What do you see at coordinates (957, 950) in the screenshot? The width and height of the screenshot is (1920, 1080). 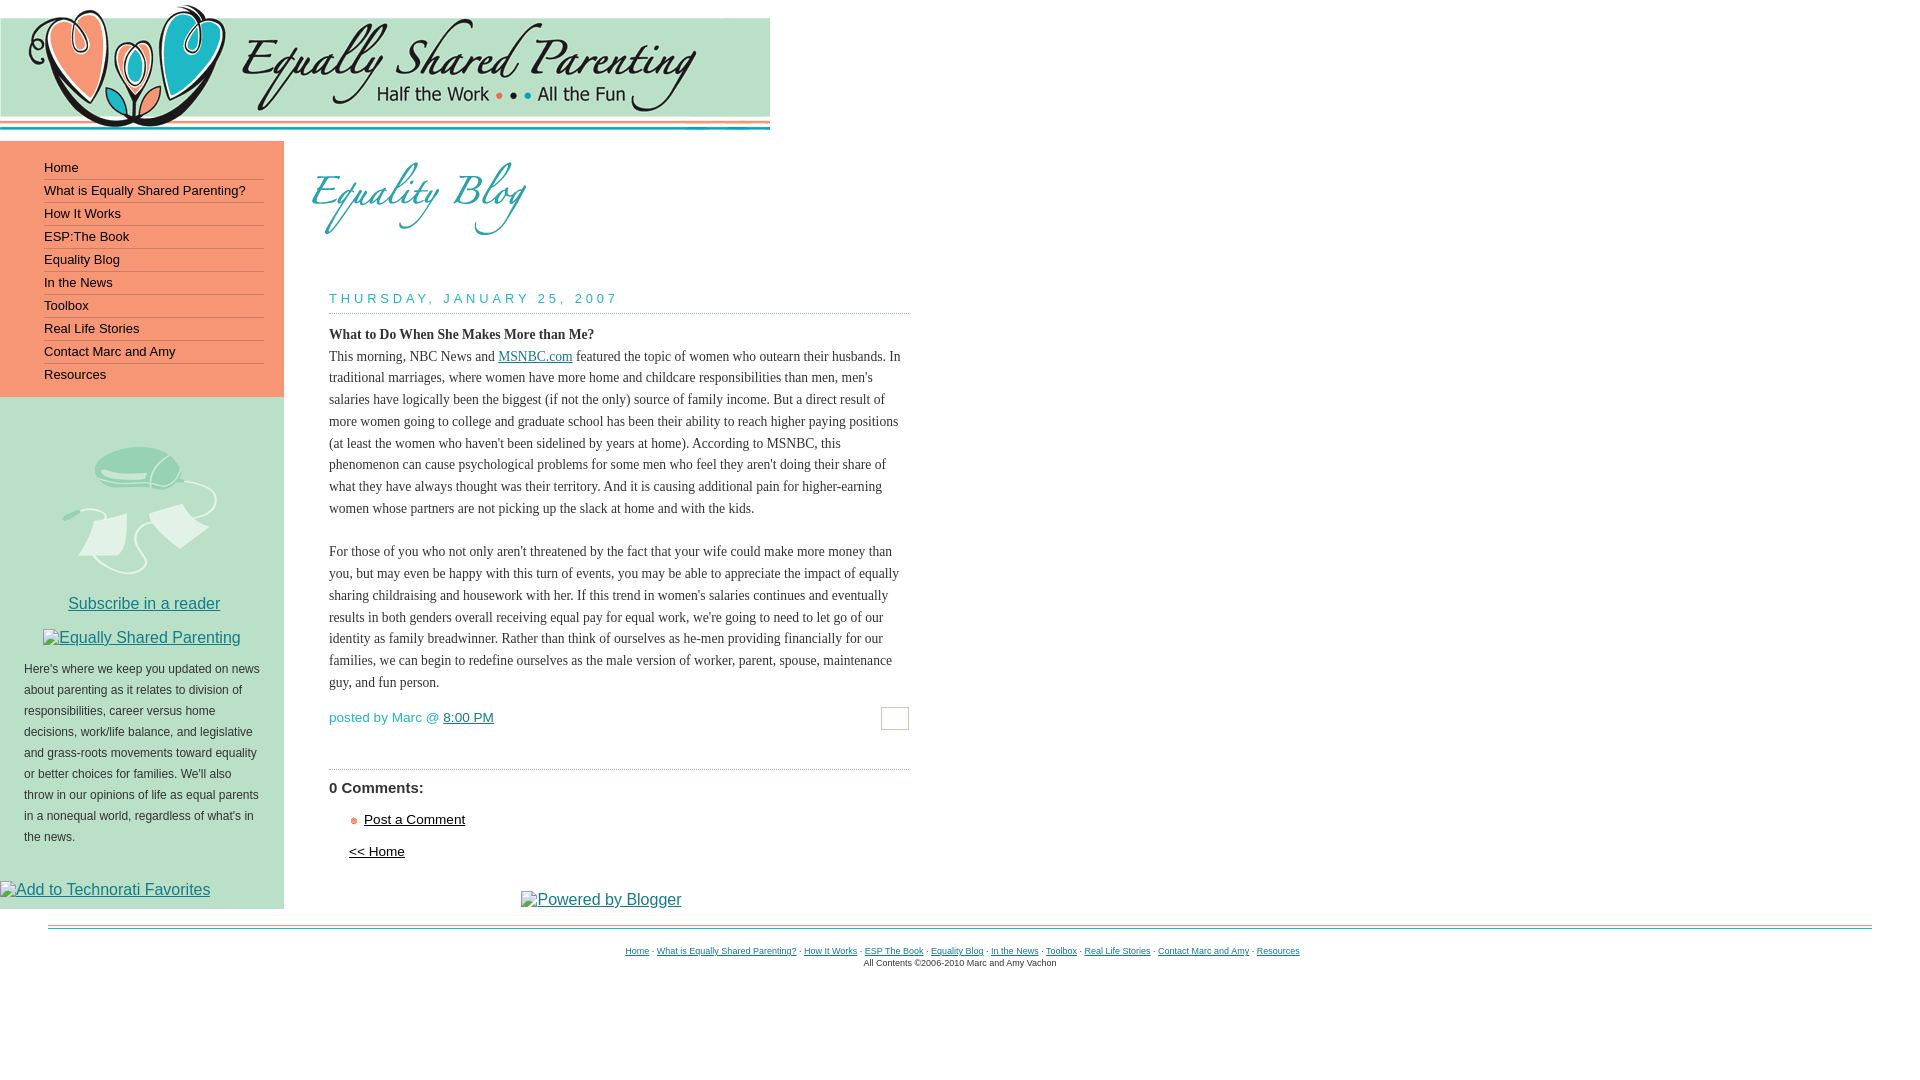 I see `Equality Blog` at bounding box center [957, 950].